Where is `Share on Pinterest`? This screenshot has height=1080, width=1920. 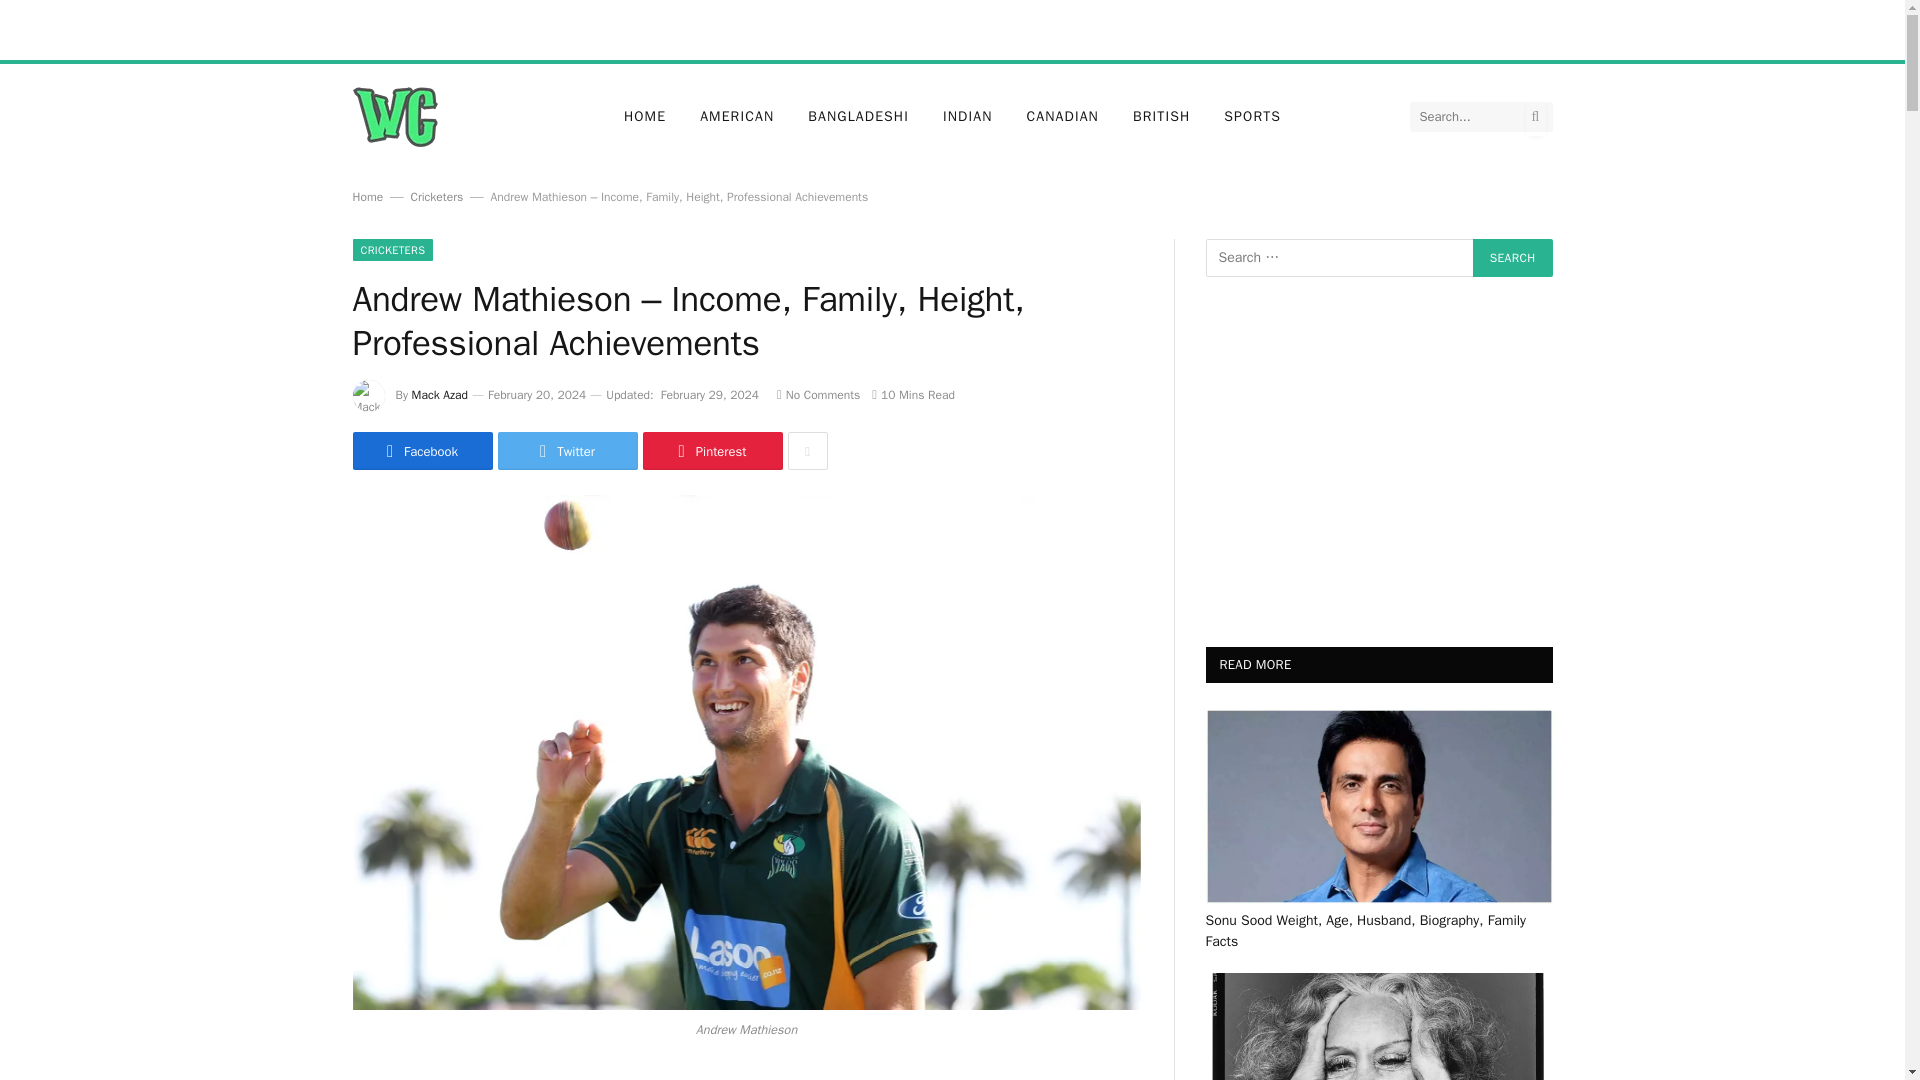 Share on Pinterest is located at coordinates (711, 450).